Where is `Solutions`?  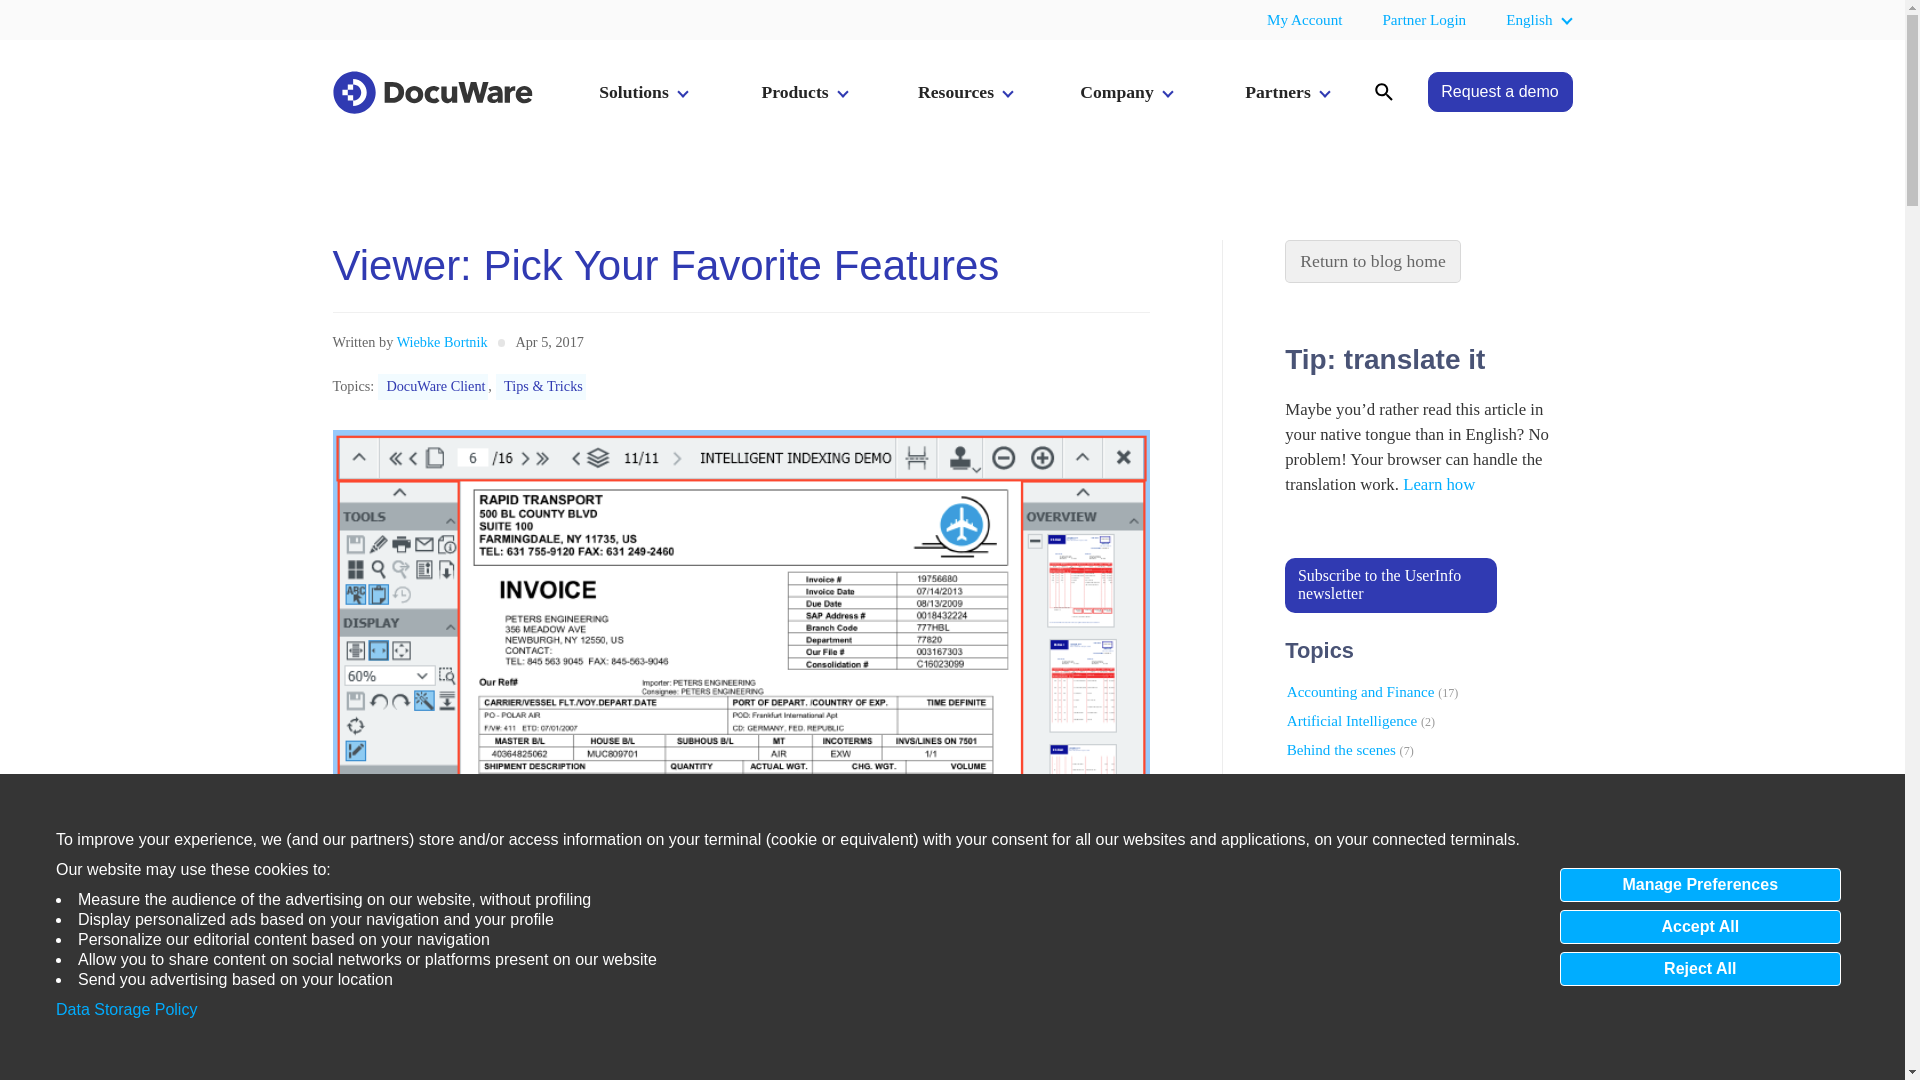 Solutions is located at coordinates (639, 92).